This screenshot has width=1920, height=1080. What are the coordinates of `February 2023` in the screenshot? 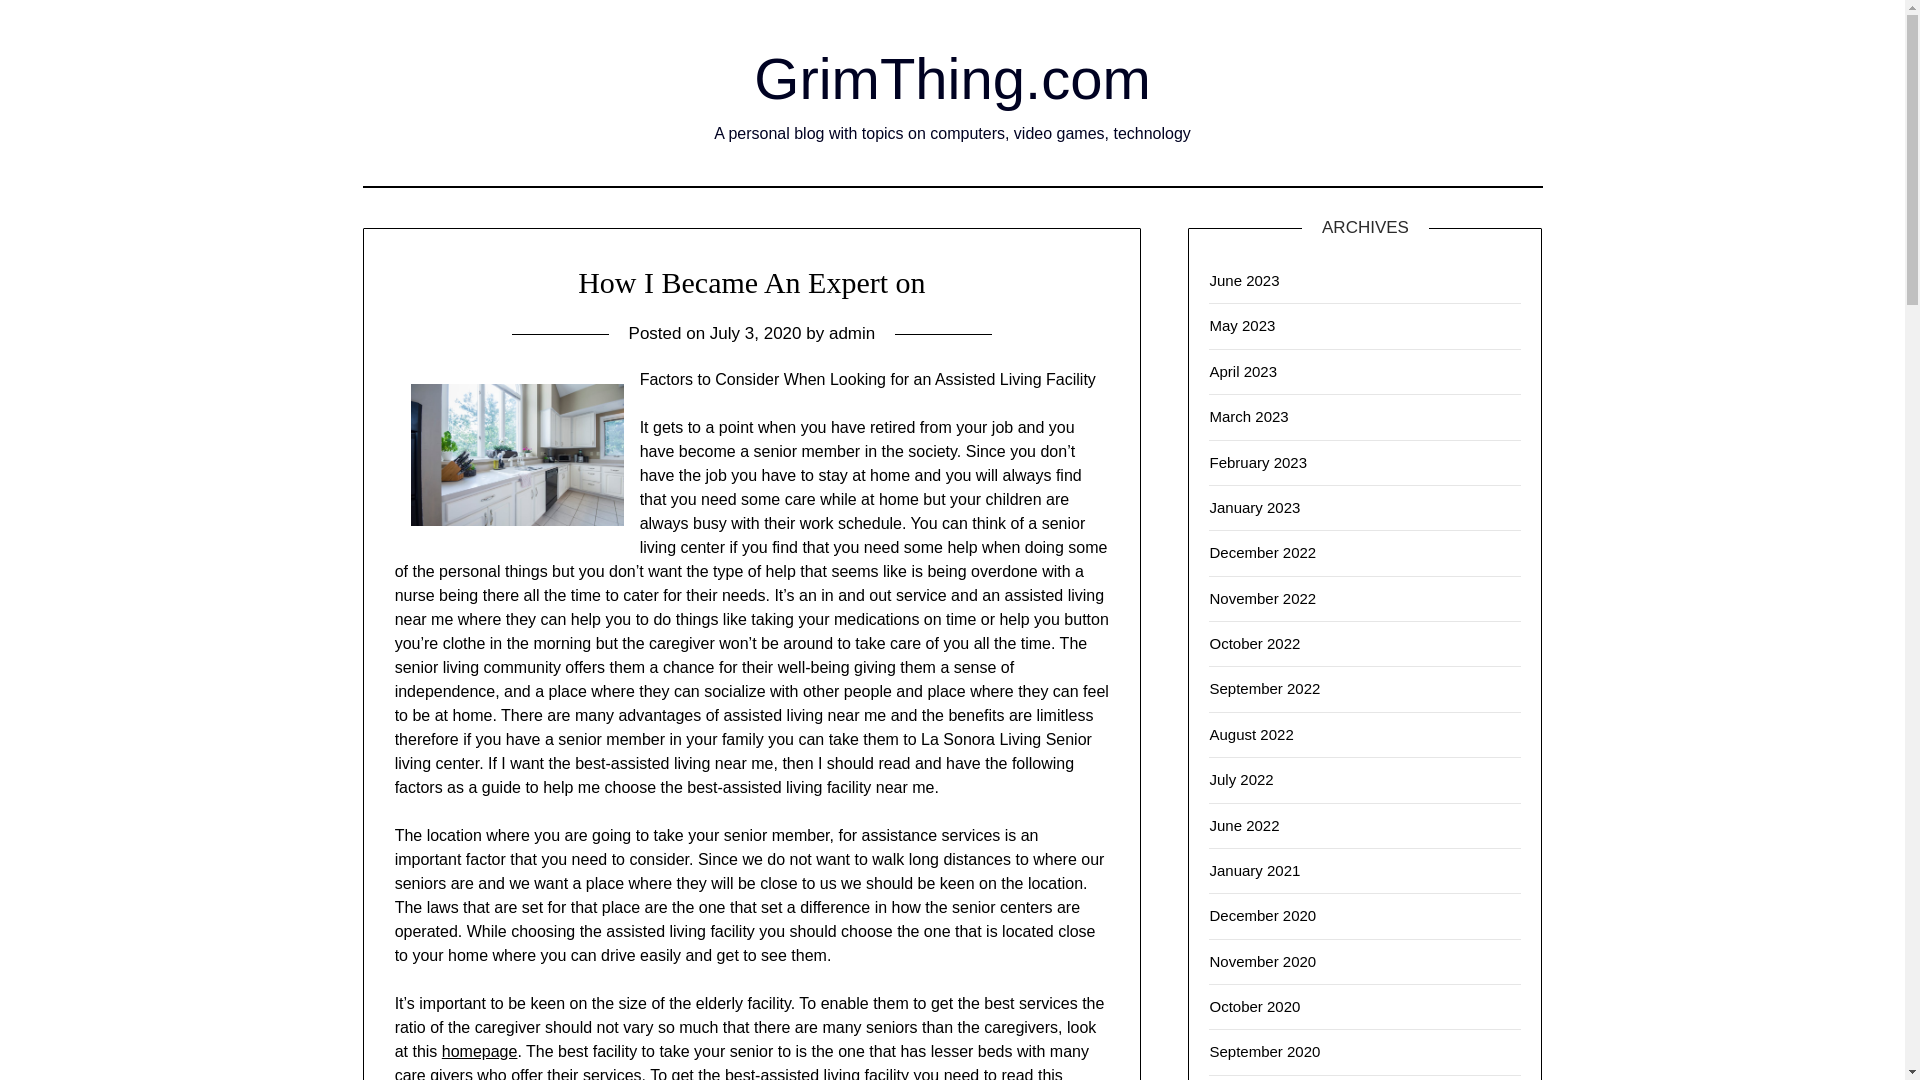 It's located at (1258, 462).